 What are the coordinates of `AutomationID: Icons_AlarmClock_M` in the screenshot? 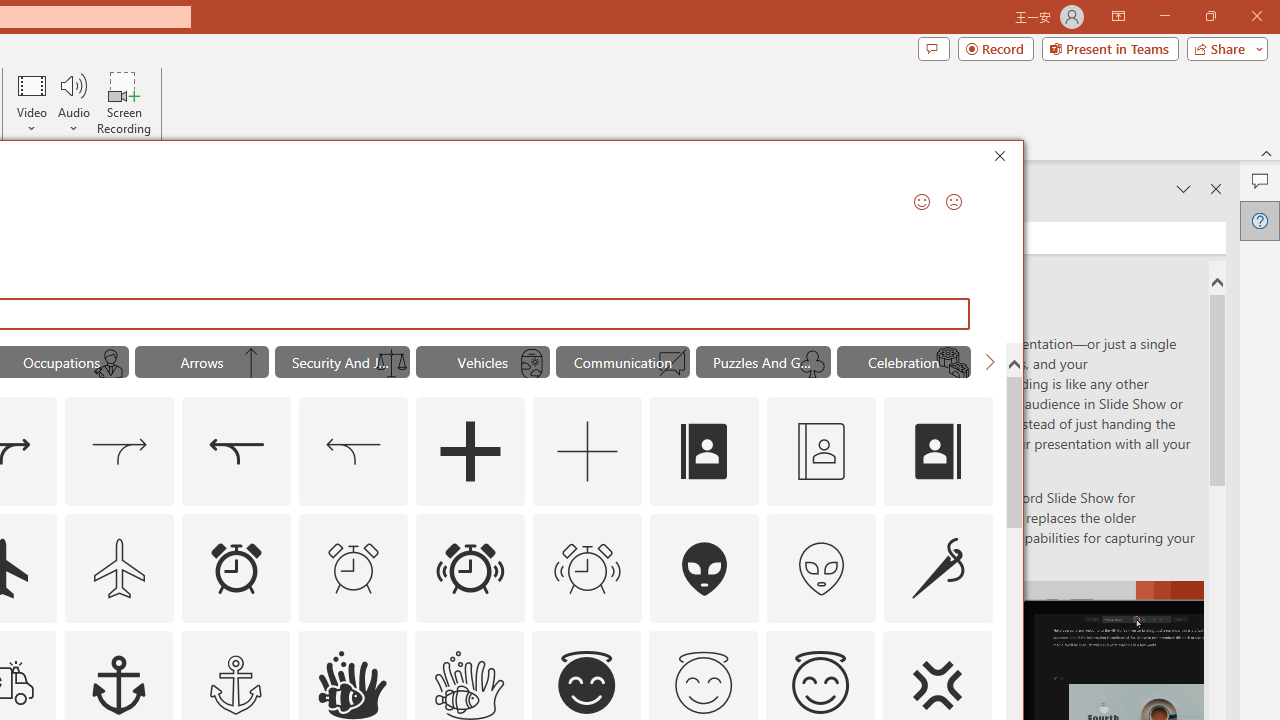 It's located at (354, 568).